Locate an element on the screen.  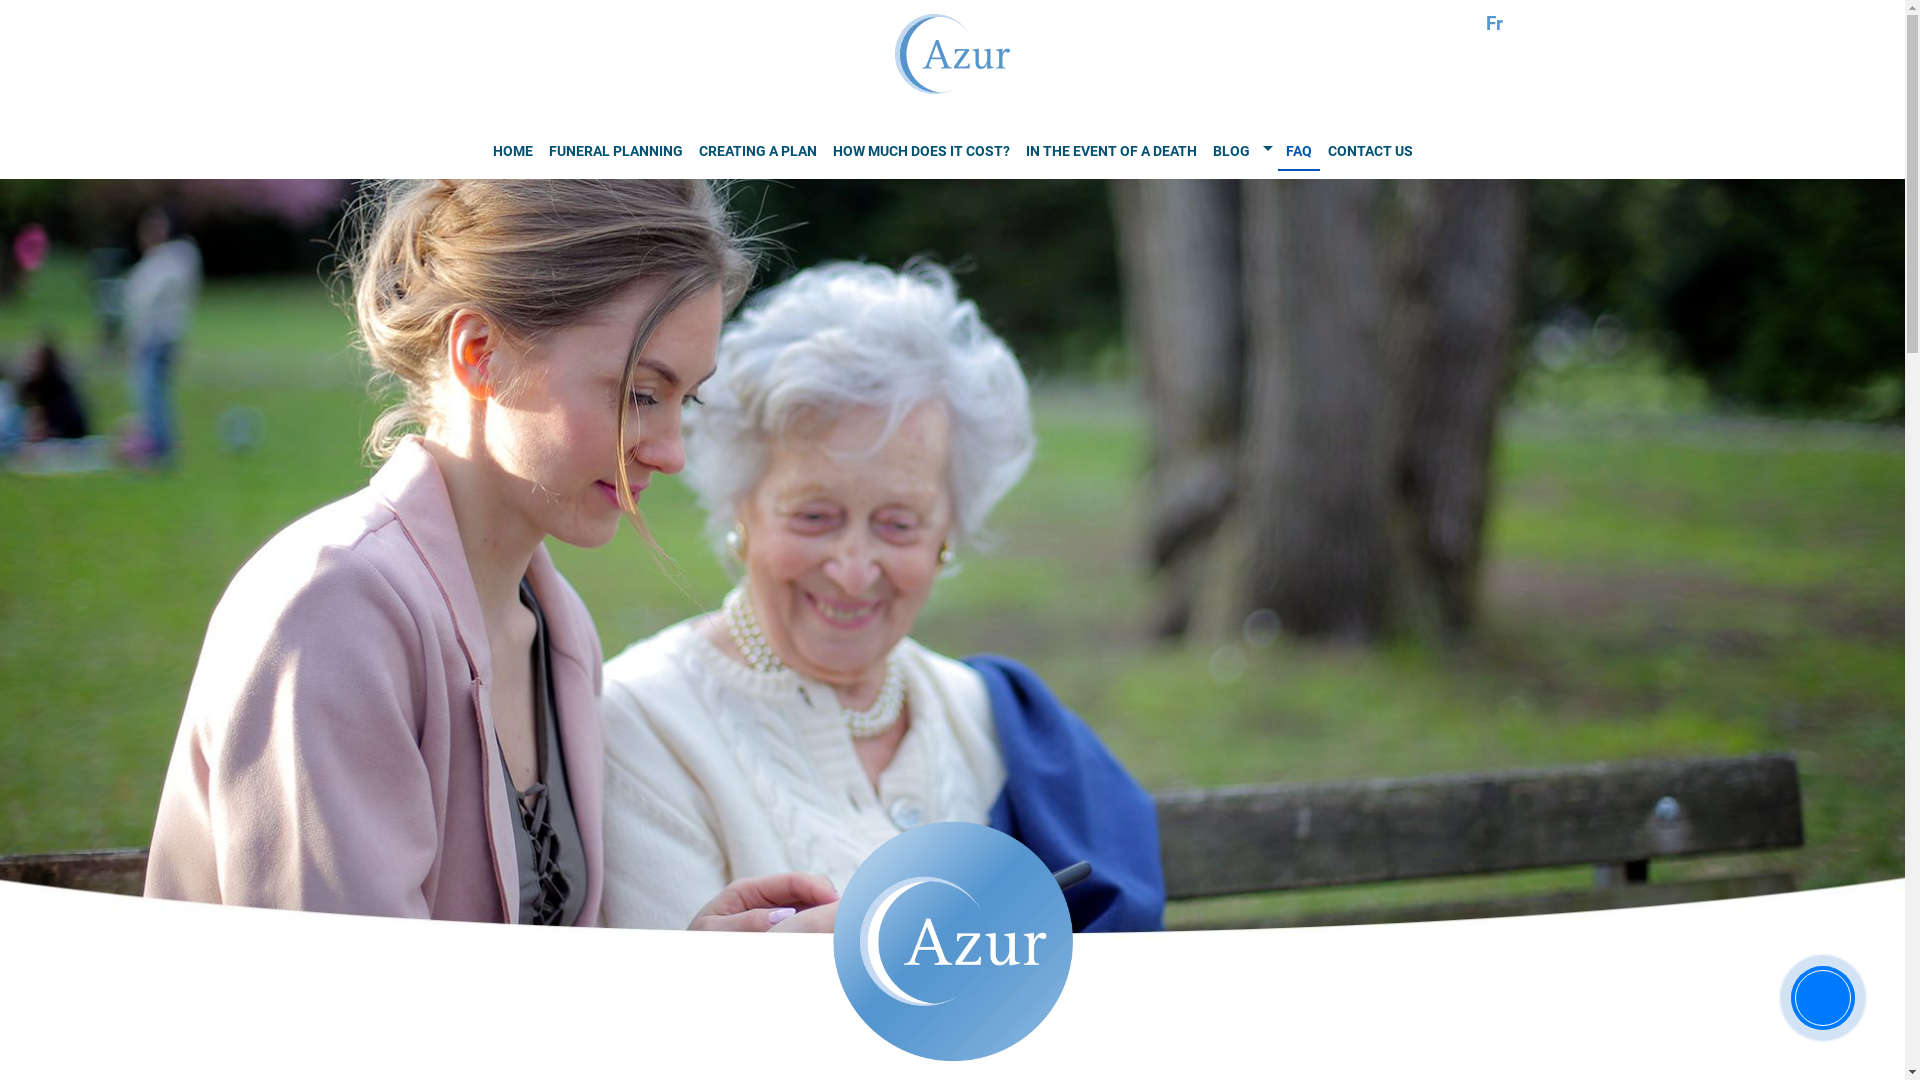
CONTACT US is located at coordinates (1370, 152).